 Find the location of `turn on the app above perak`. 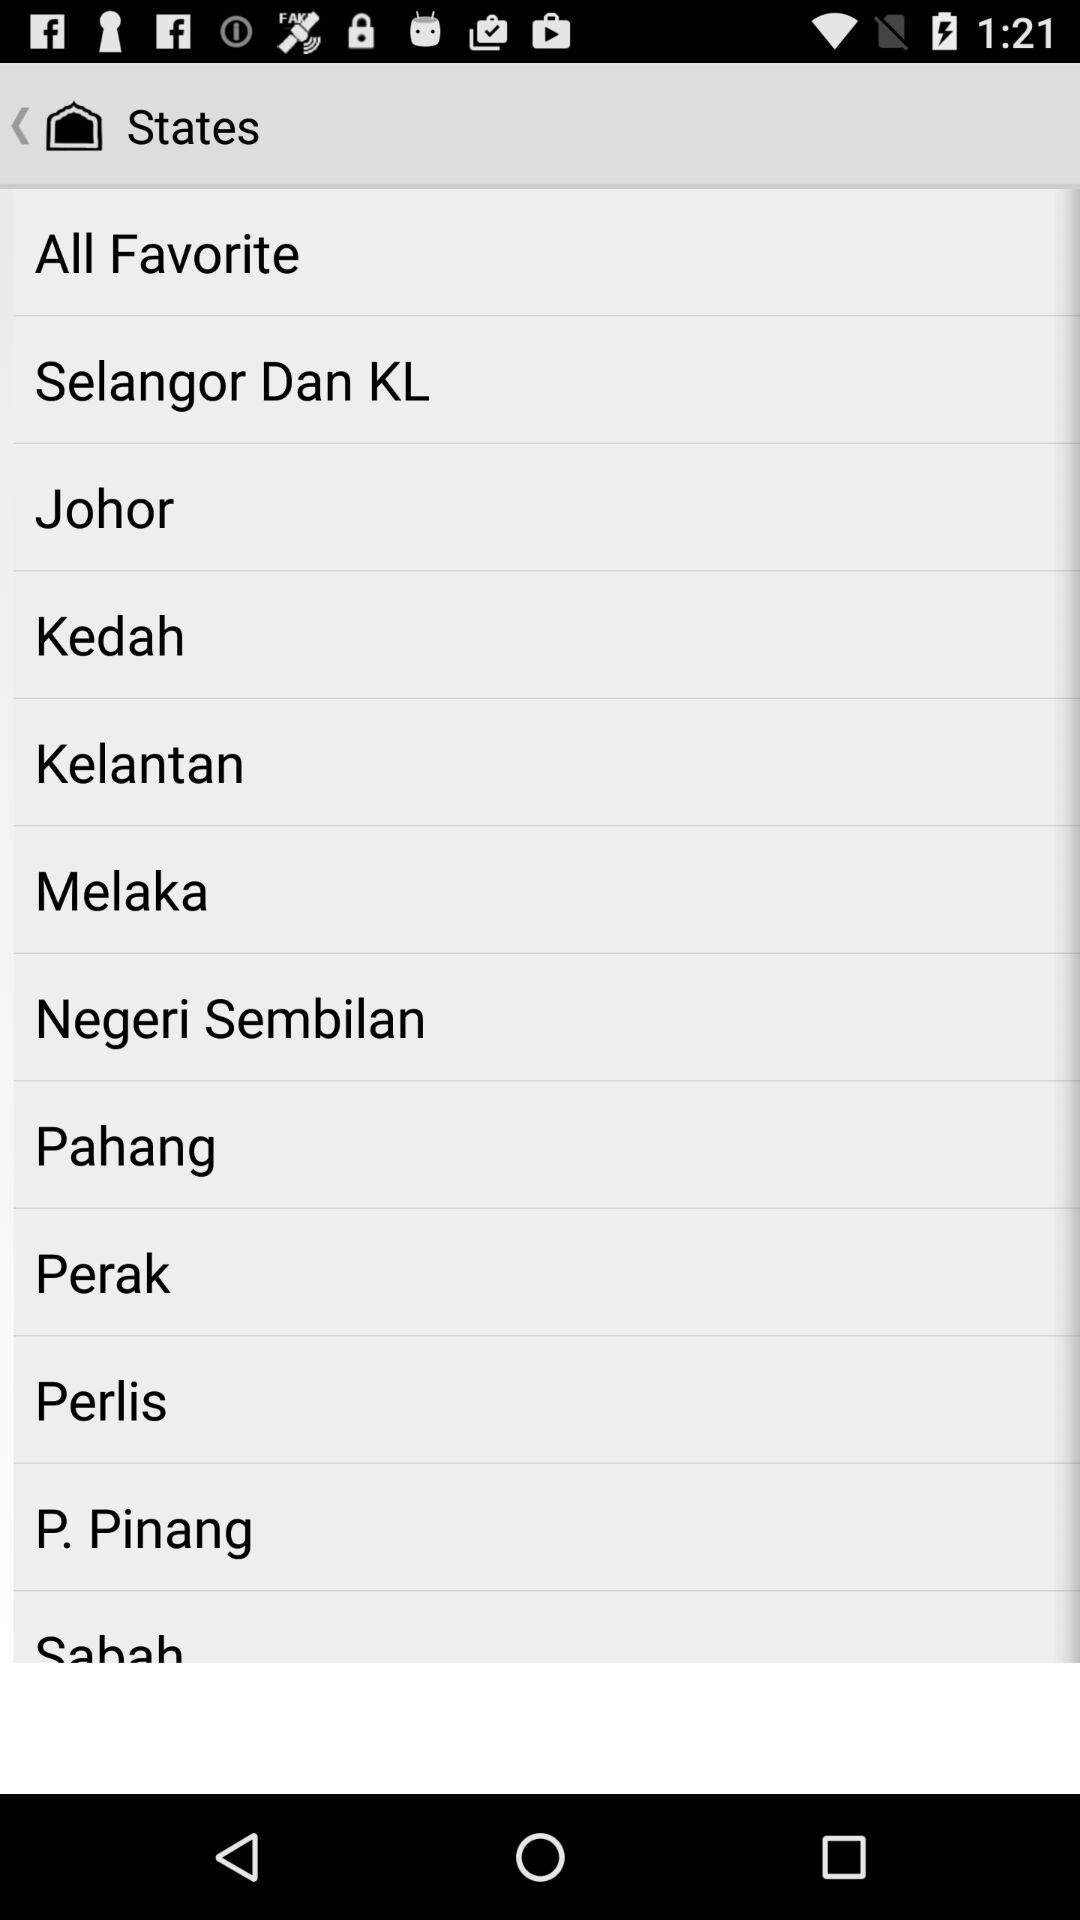

turn on the app above perak is located at coordinates (546, 1144).